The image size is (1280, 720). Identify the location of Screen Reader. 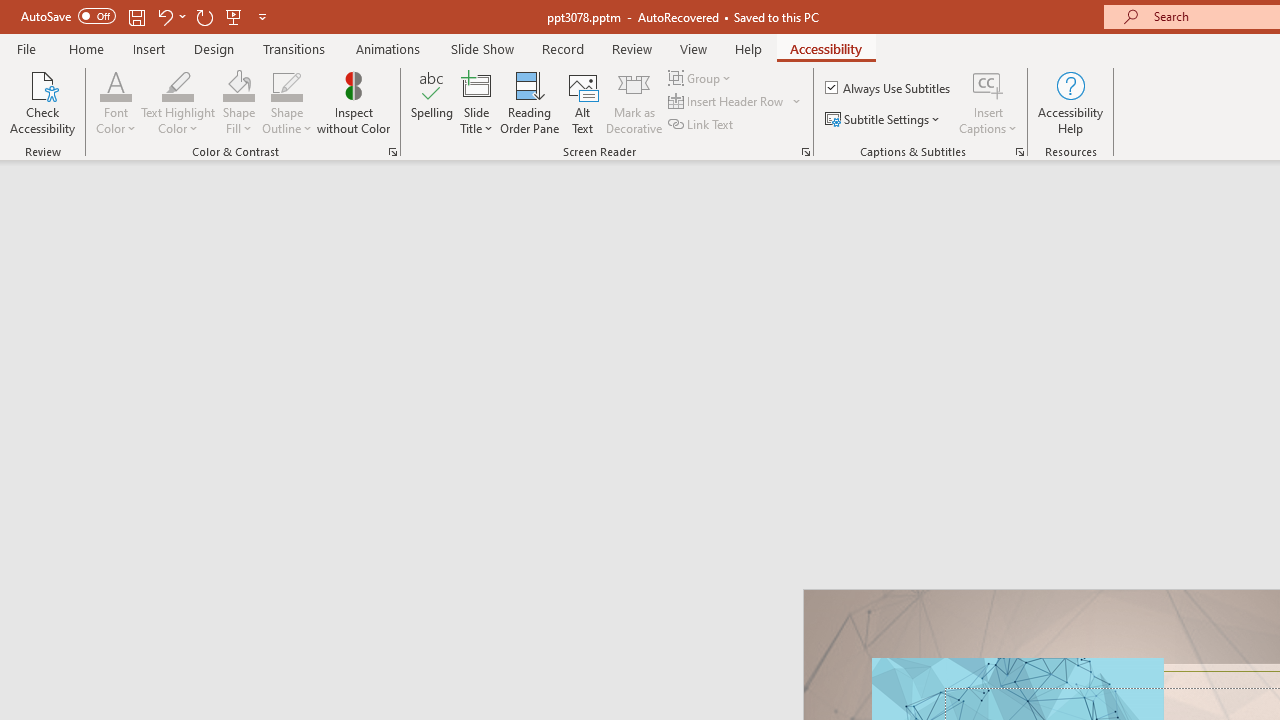
(806, 152).